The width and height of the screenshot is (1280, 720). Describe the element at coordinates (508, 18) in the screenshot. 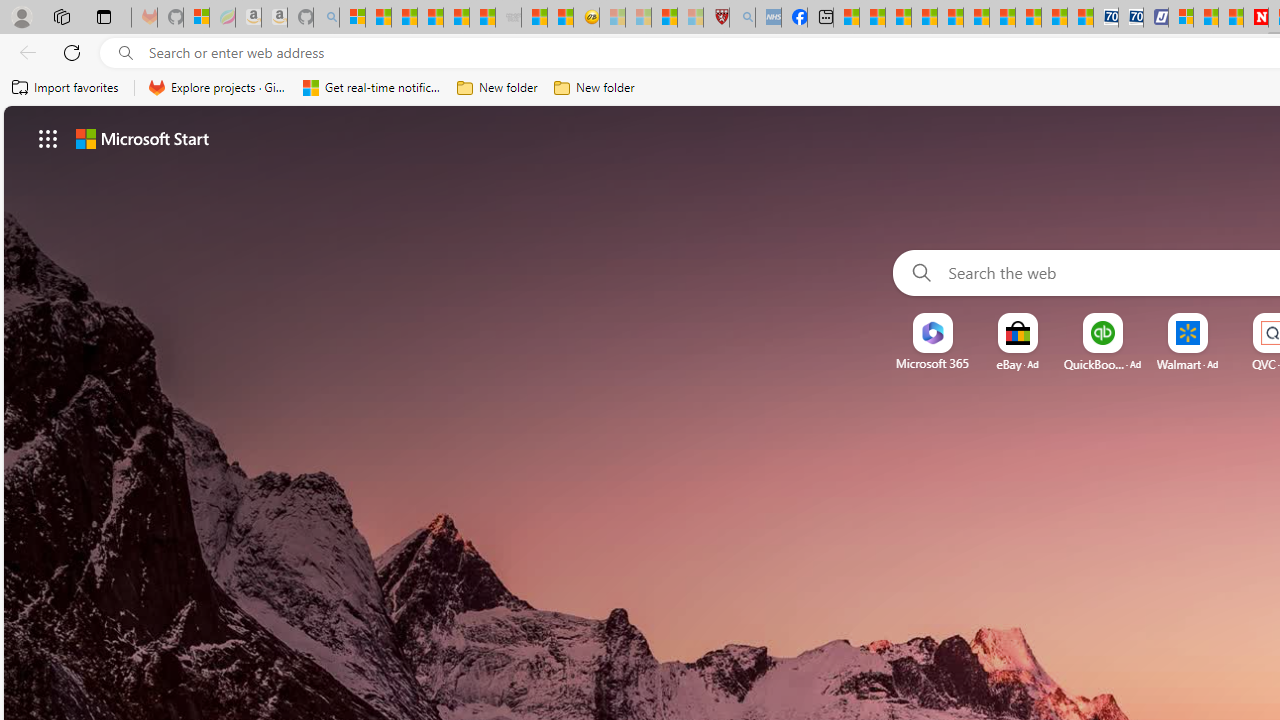

I see `Combat Siege - Sleeping` at that location.